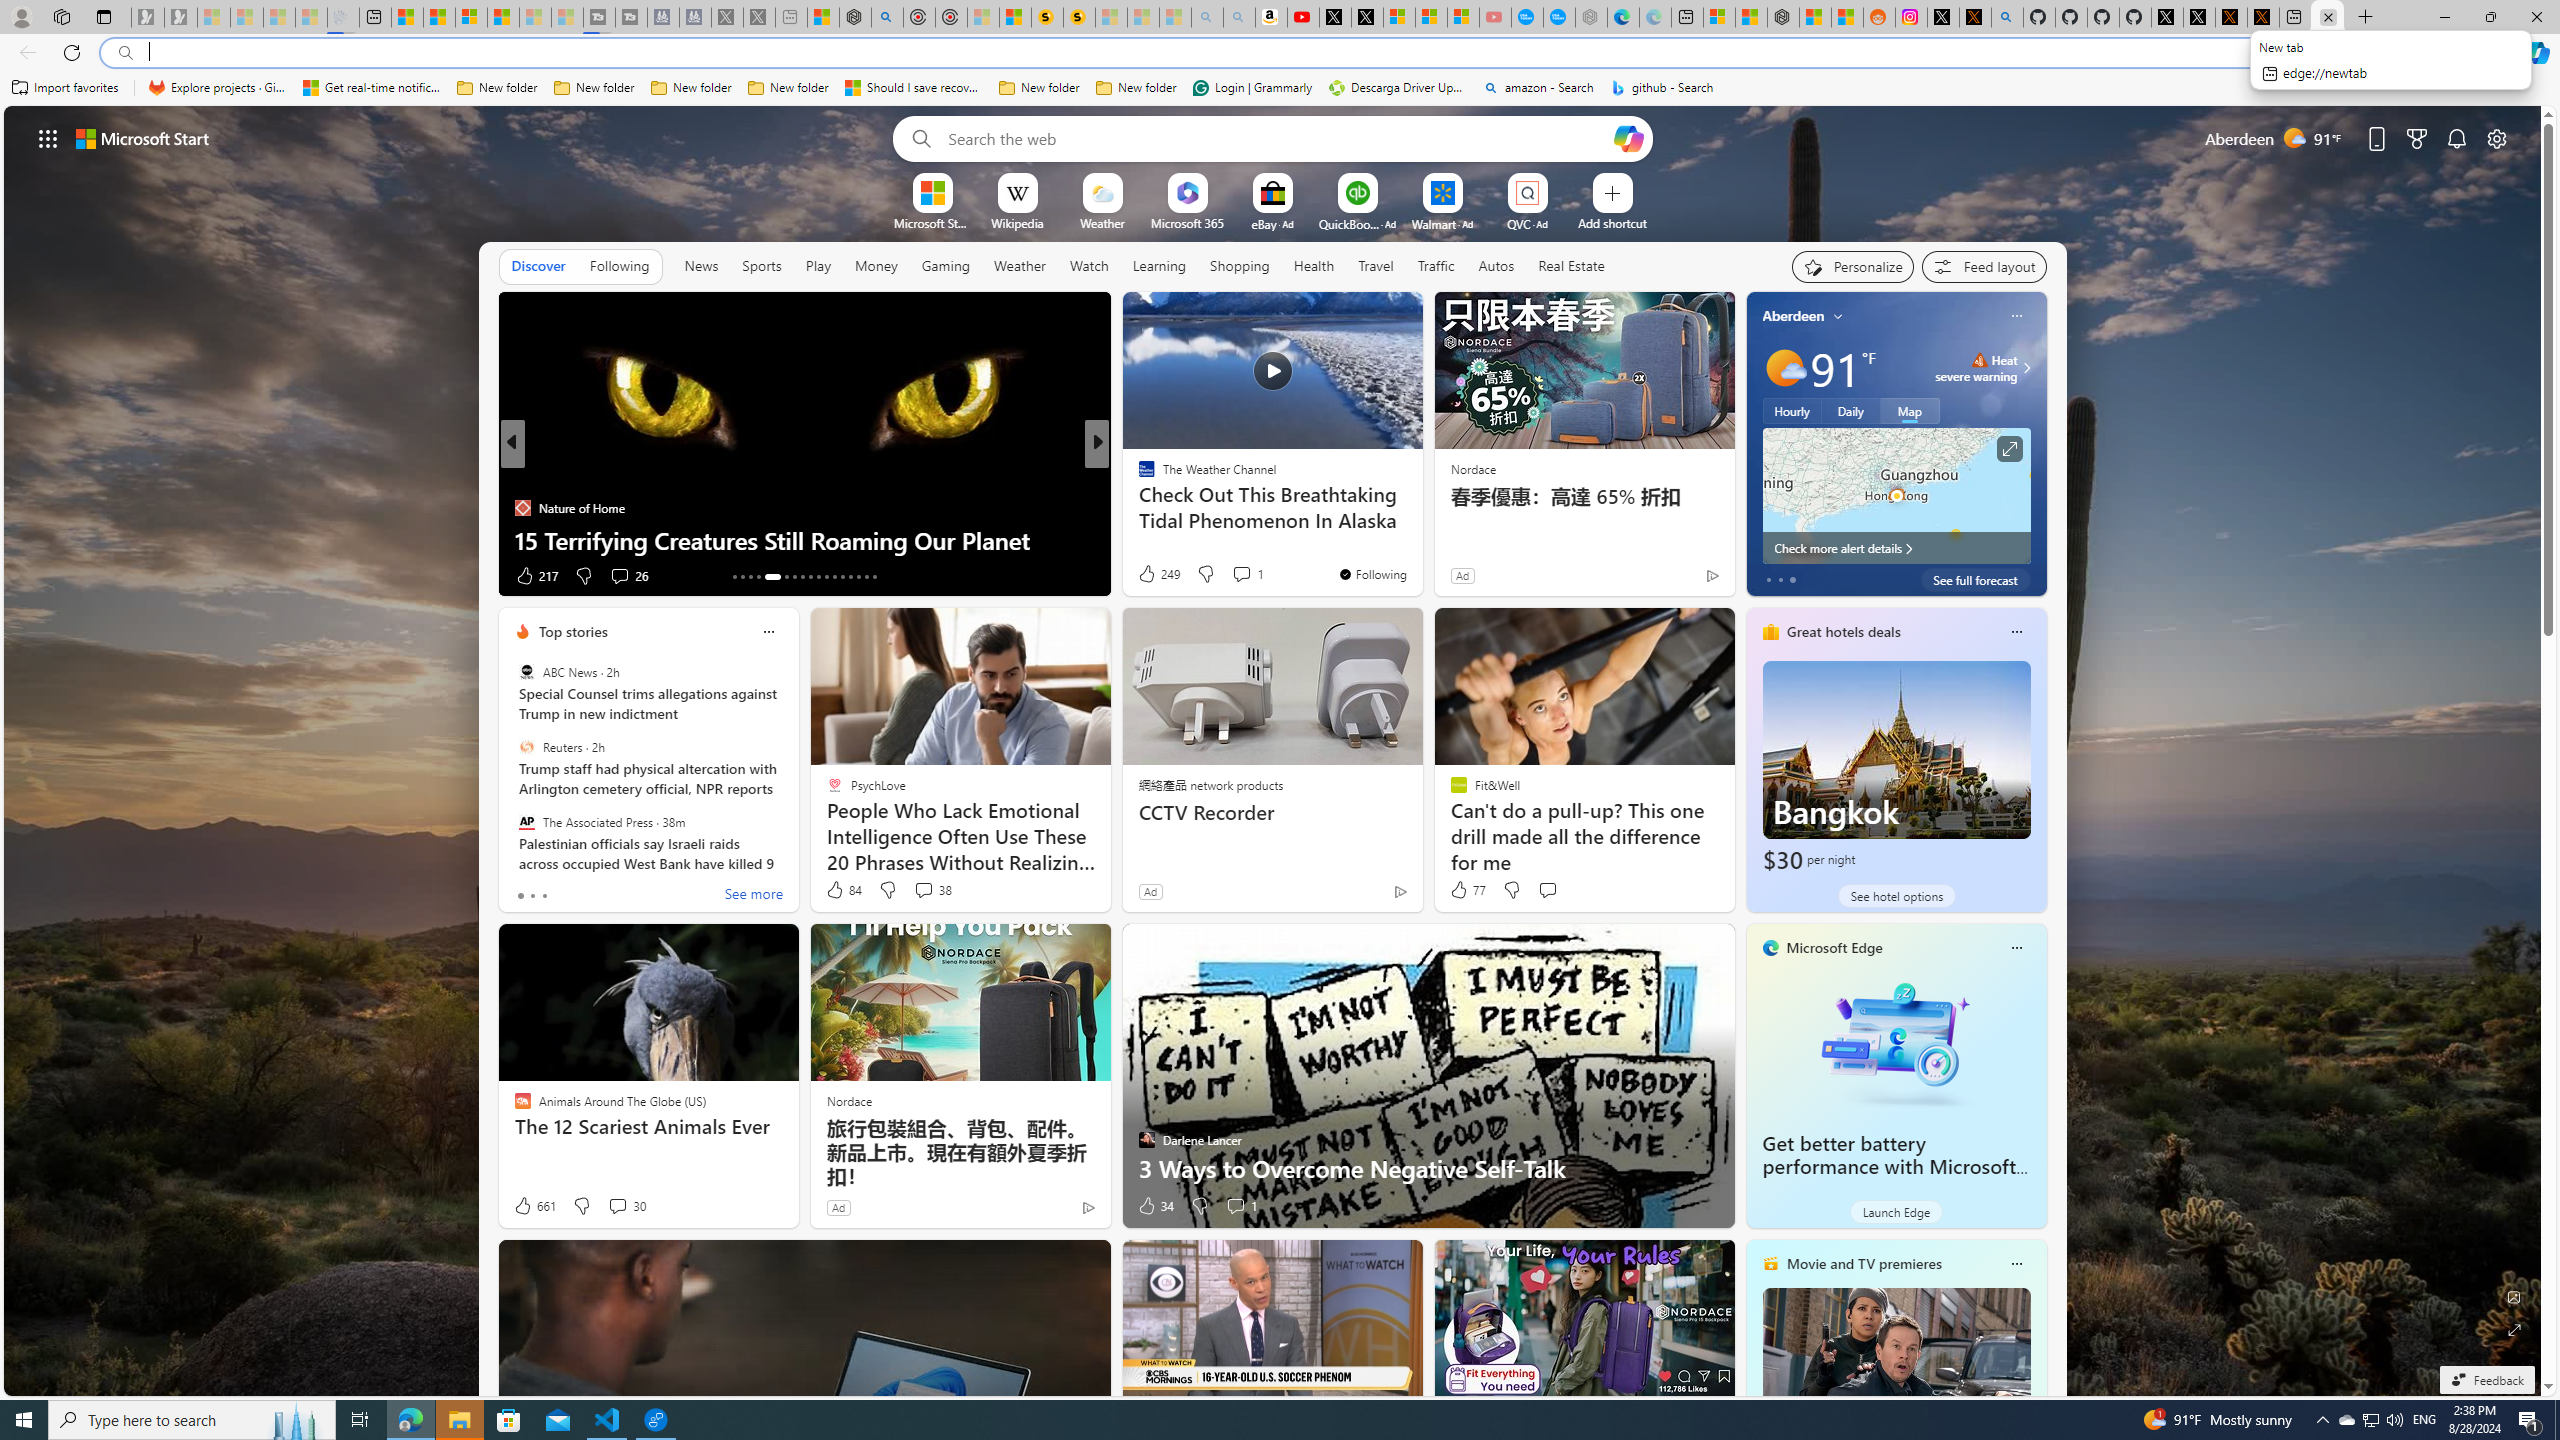  Describe the element at coordinates (1137, 476) in the screenshot. I see `Bolde Media` at that location.